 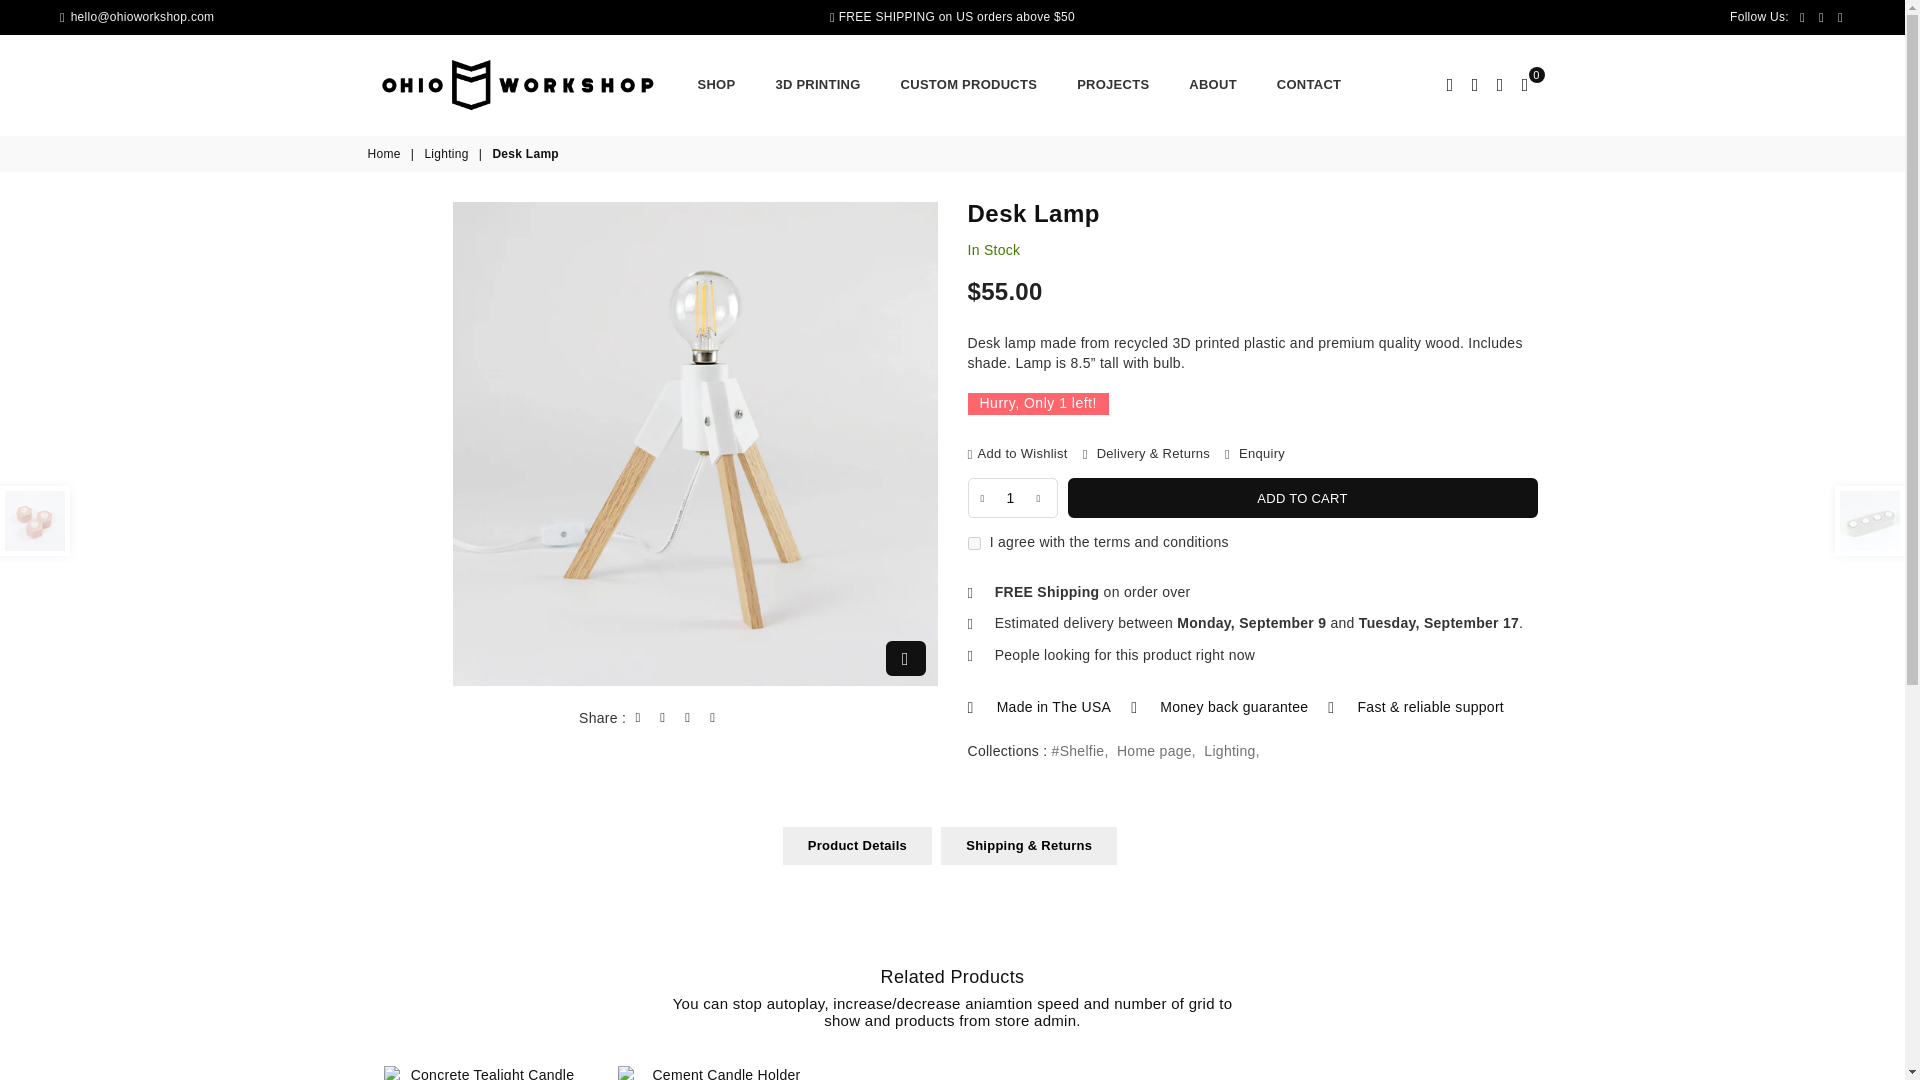 What do you see at coordinates (1212, 84) in the screenshot?
I see `ABOUT` at bounding box center [1212, 84].